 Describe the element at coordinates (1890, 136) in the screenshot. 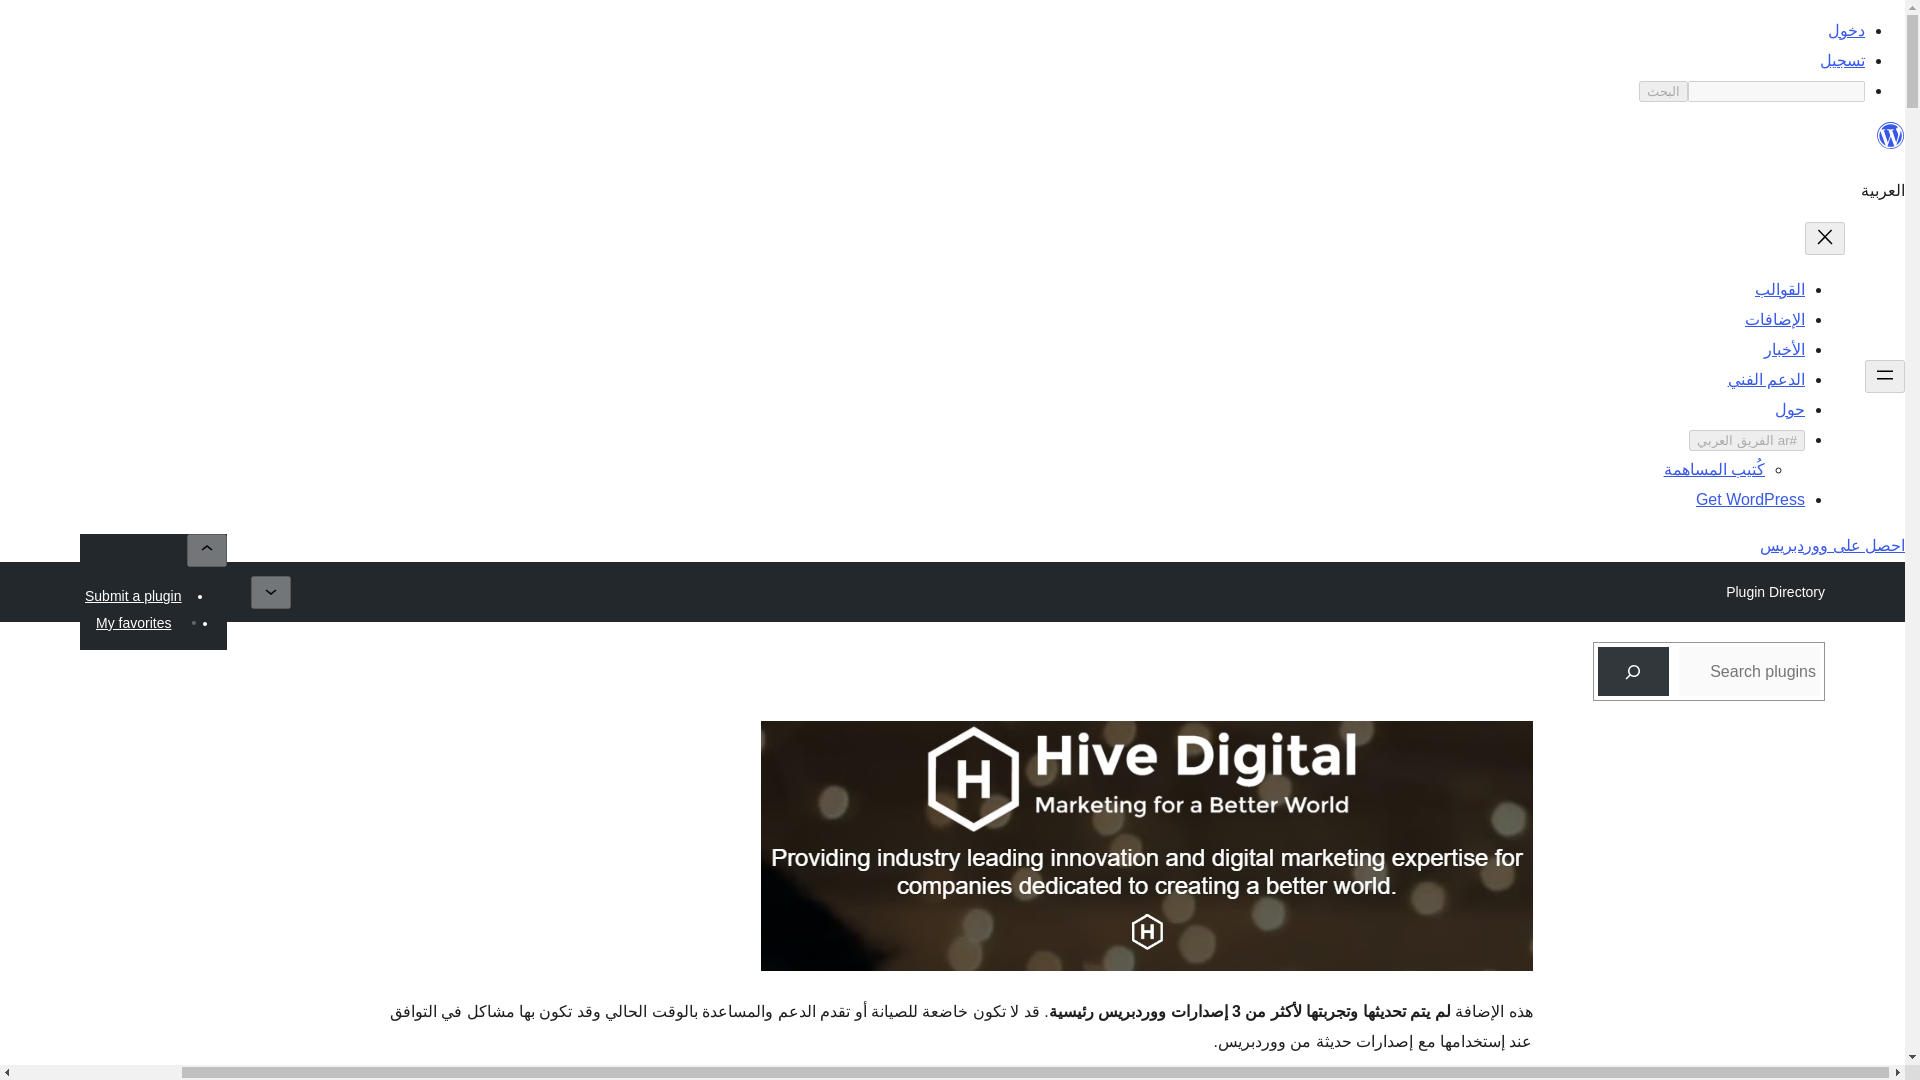

I see `WordPress.org` at that location.